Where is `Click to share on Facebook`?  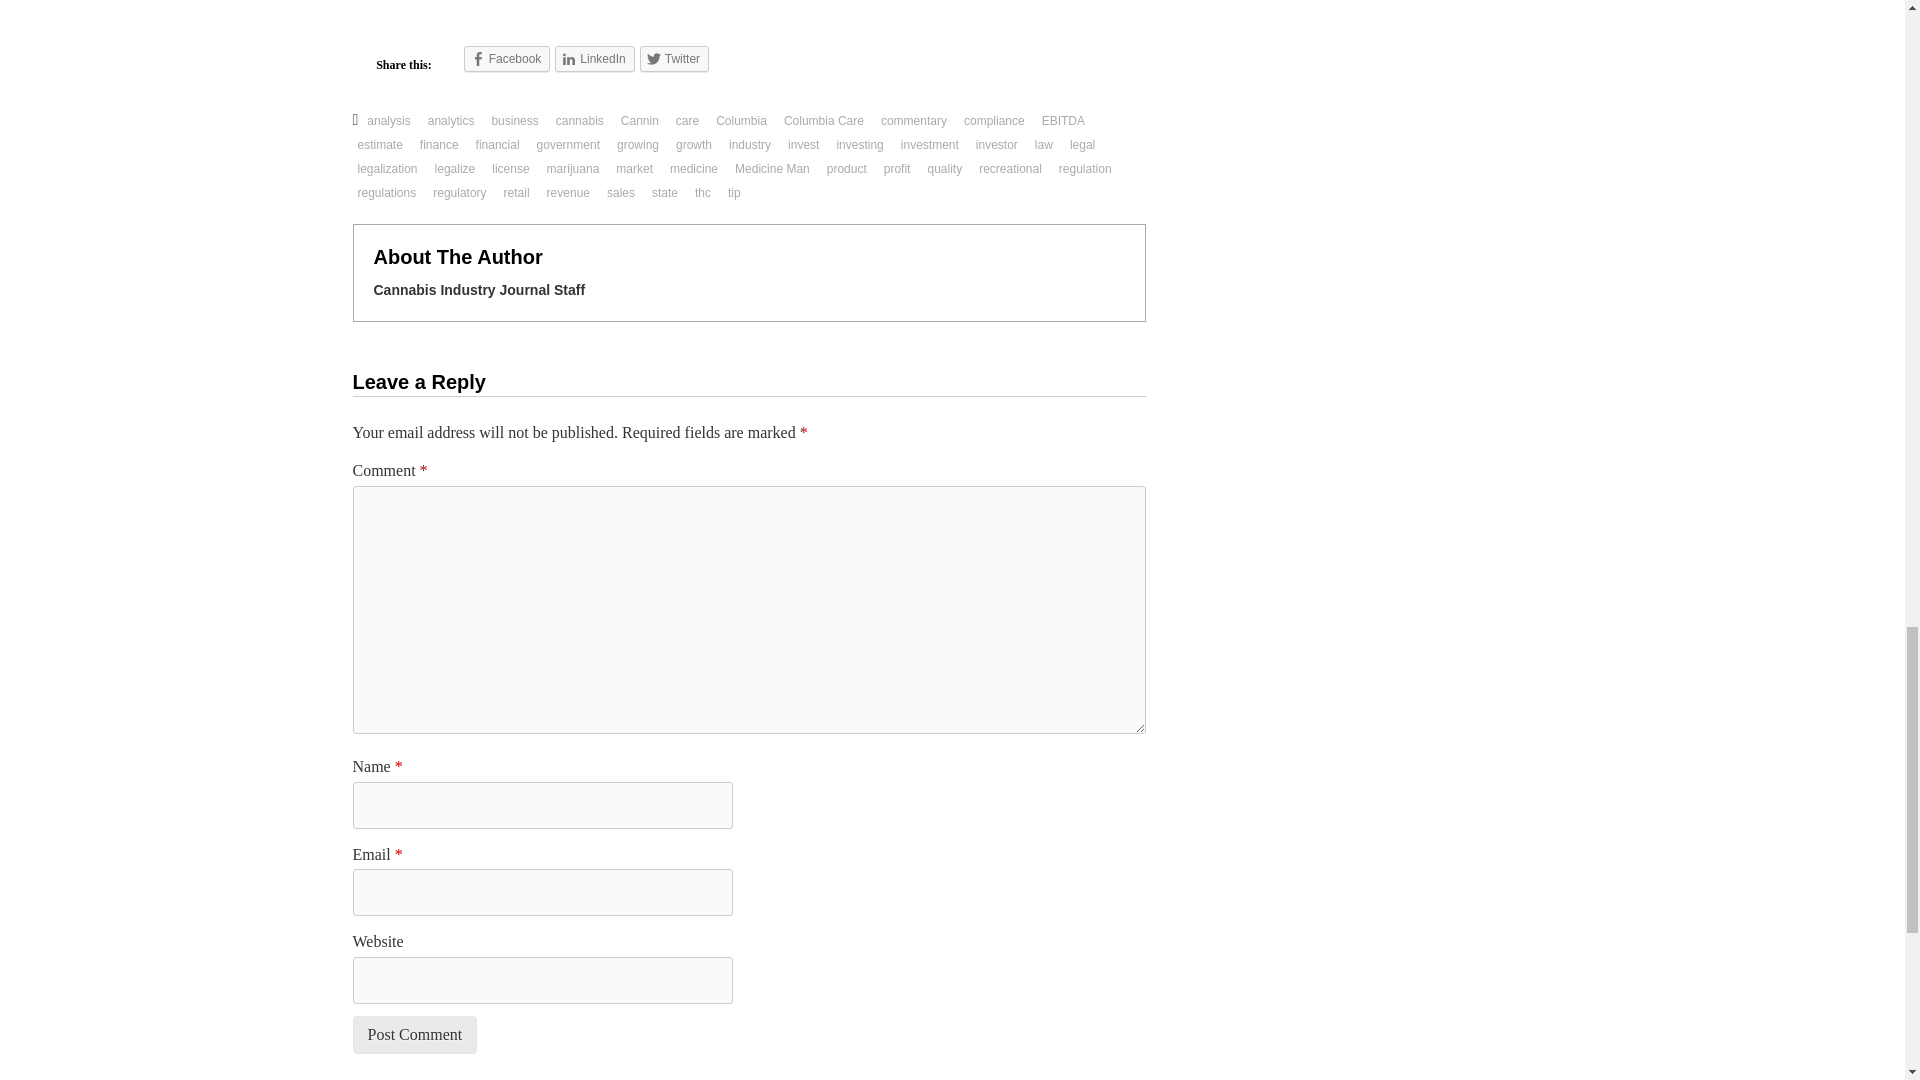 Click to share on Facebook is located at coordinates (508, 59).